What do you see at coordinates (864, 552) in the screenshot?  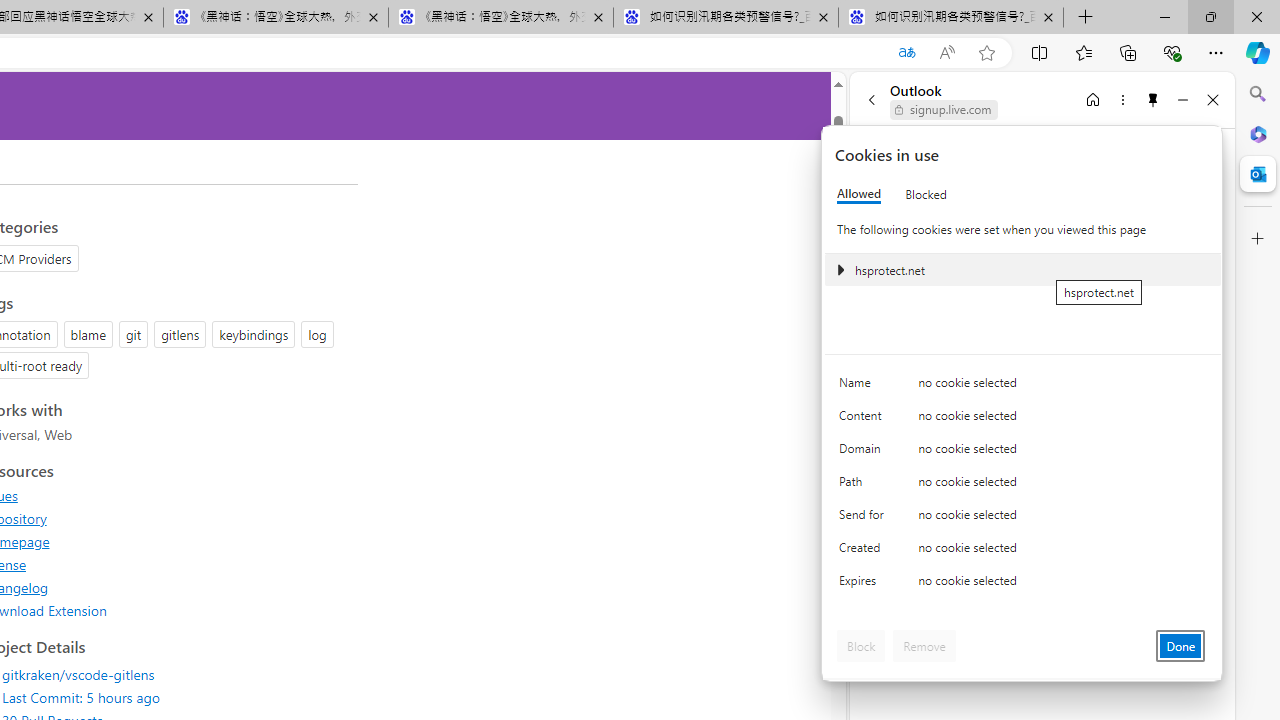 I see `Created` at bounding box center [864, 552].